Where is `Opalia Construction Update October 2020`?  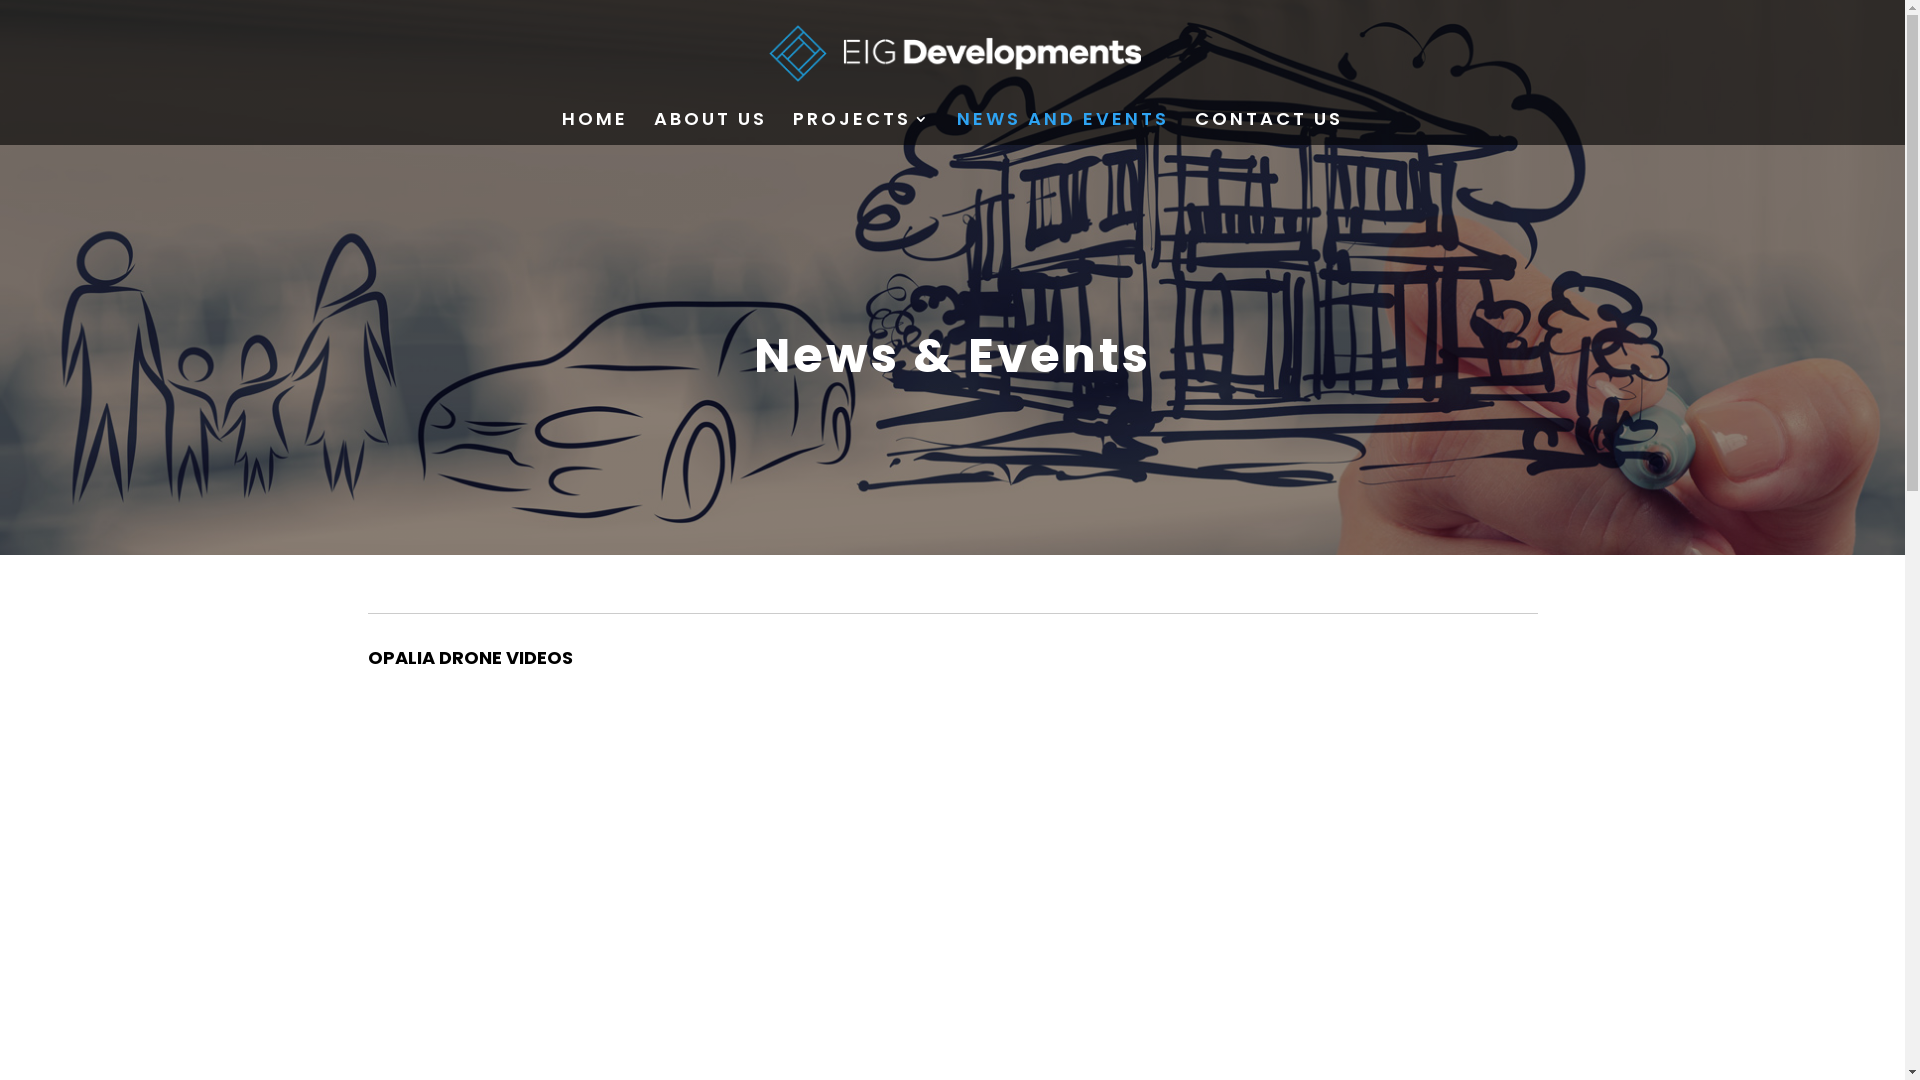
Opalia Construction Update October 2020 is located at coordinates (1415, 772).